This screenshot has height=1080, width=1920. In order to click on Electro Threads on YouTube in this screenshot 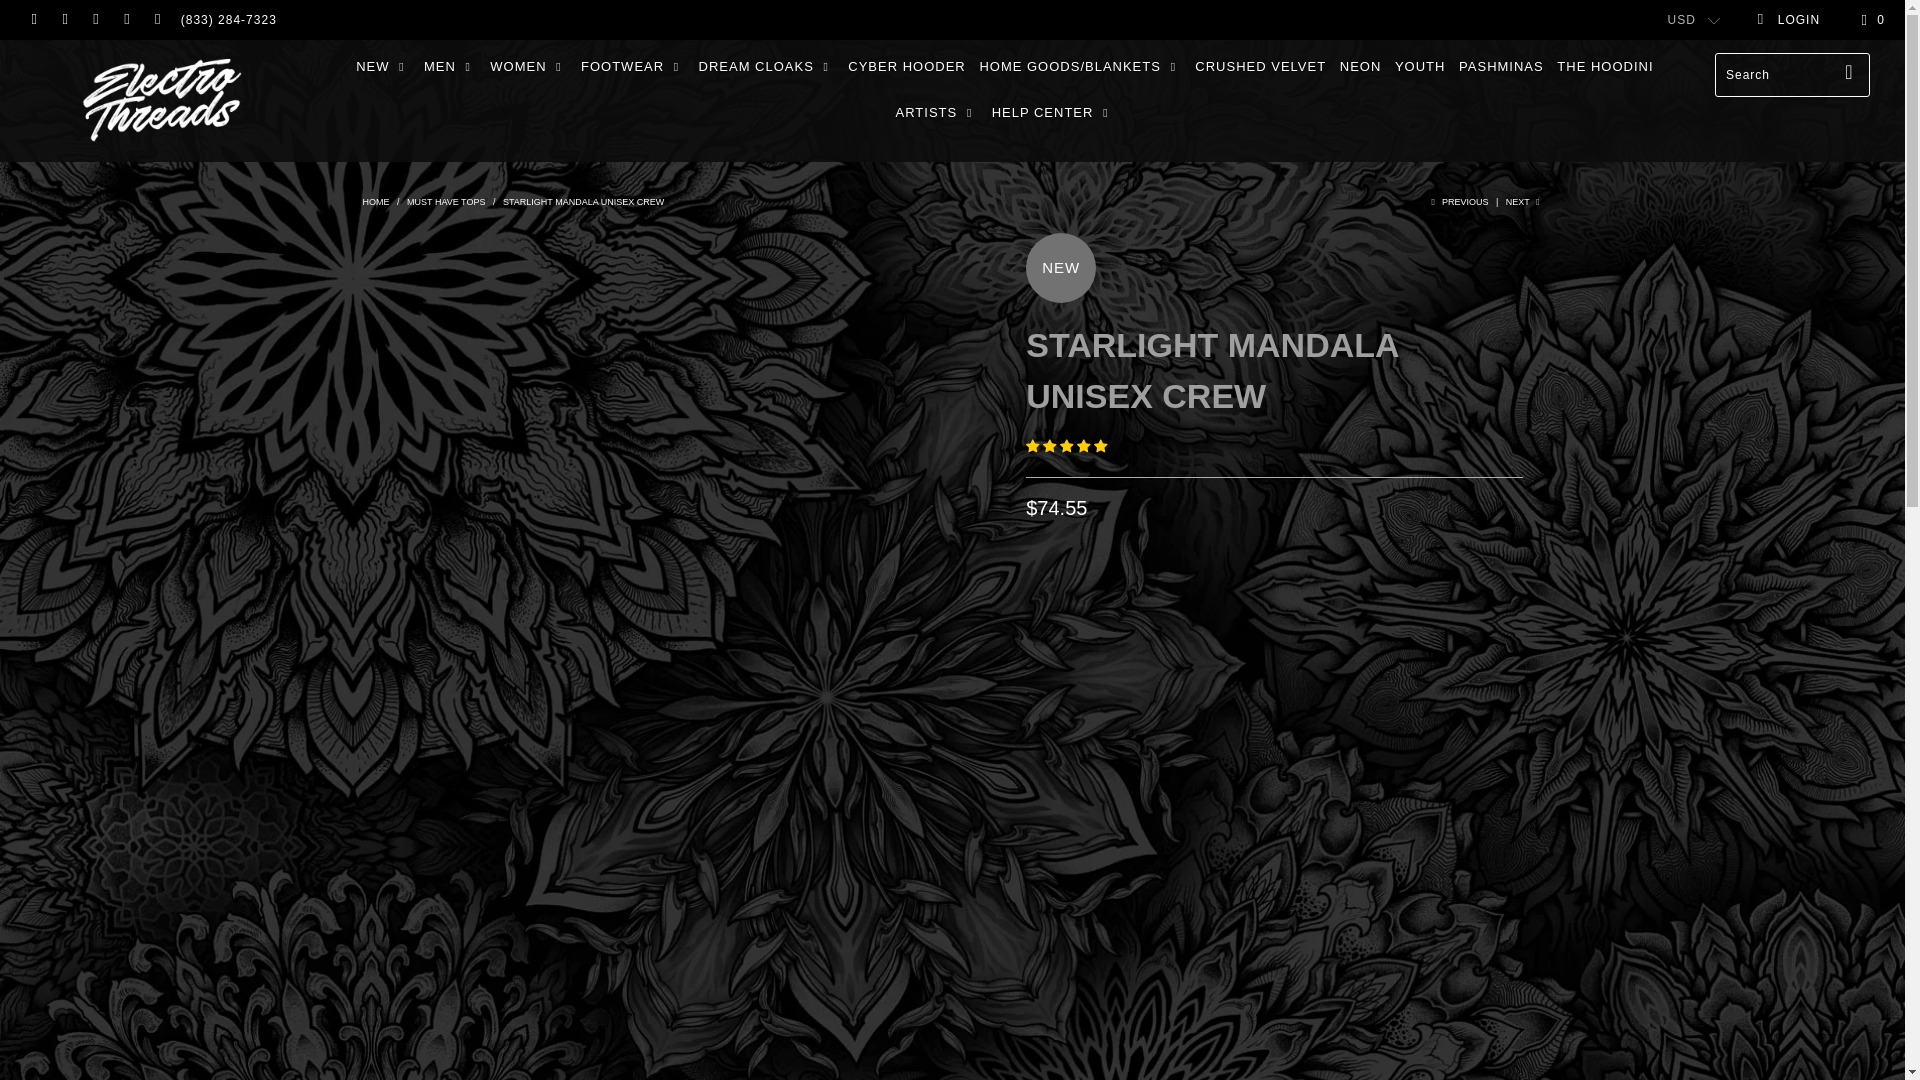, I will do `click(94, 20)`.